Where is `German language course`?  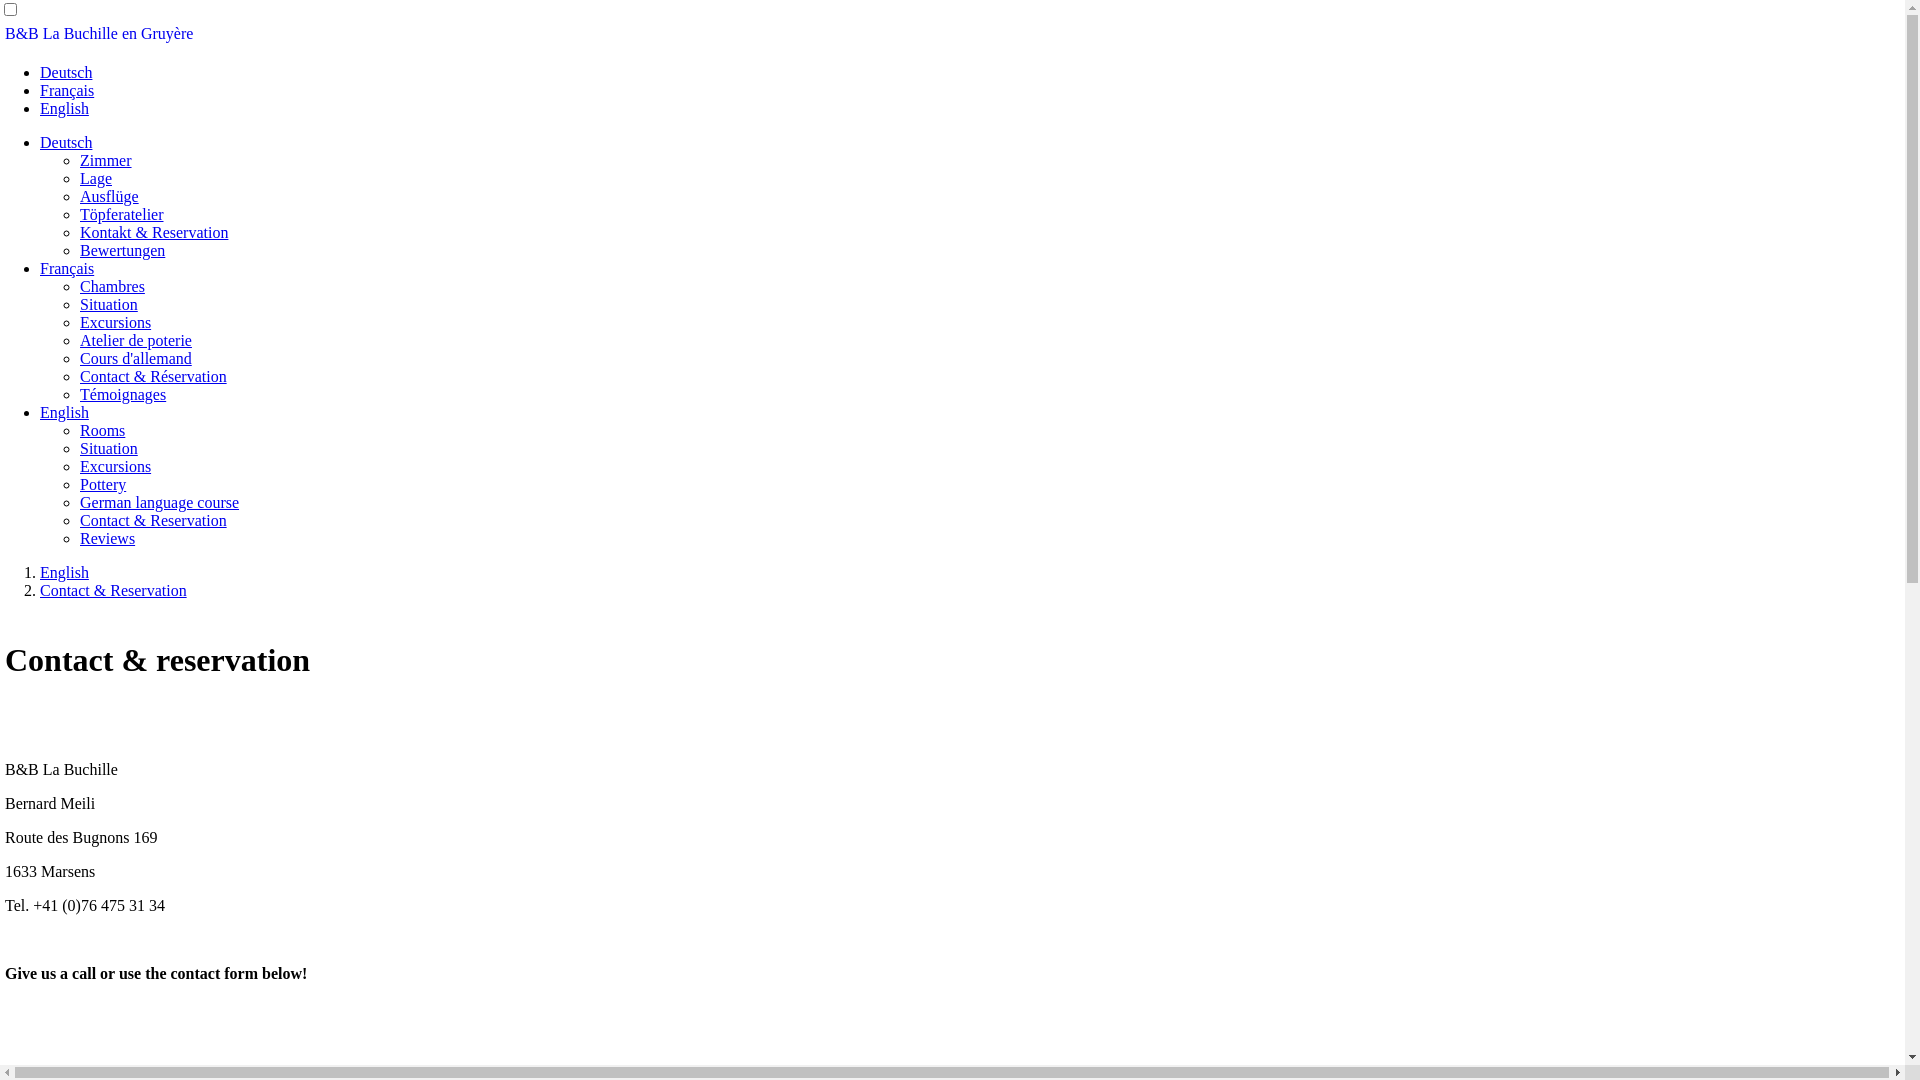
German language course is located at coordinates (160, 502).